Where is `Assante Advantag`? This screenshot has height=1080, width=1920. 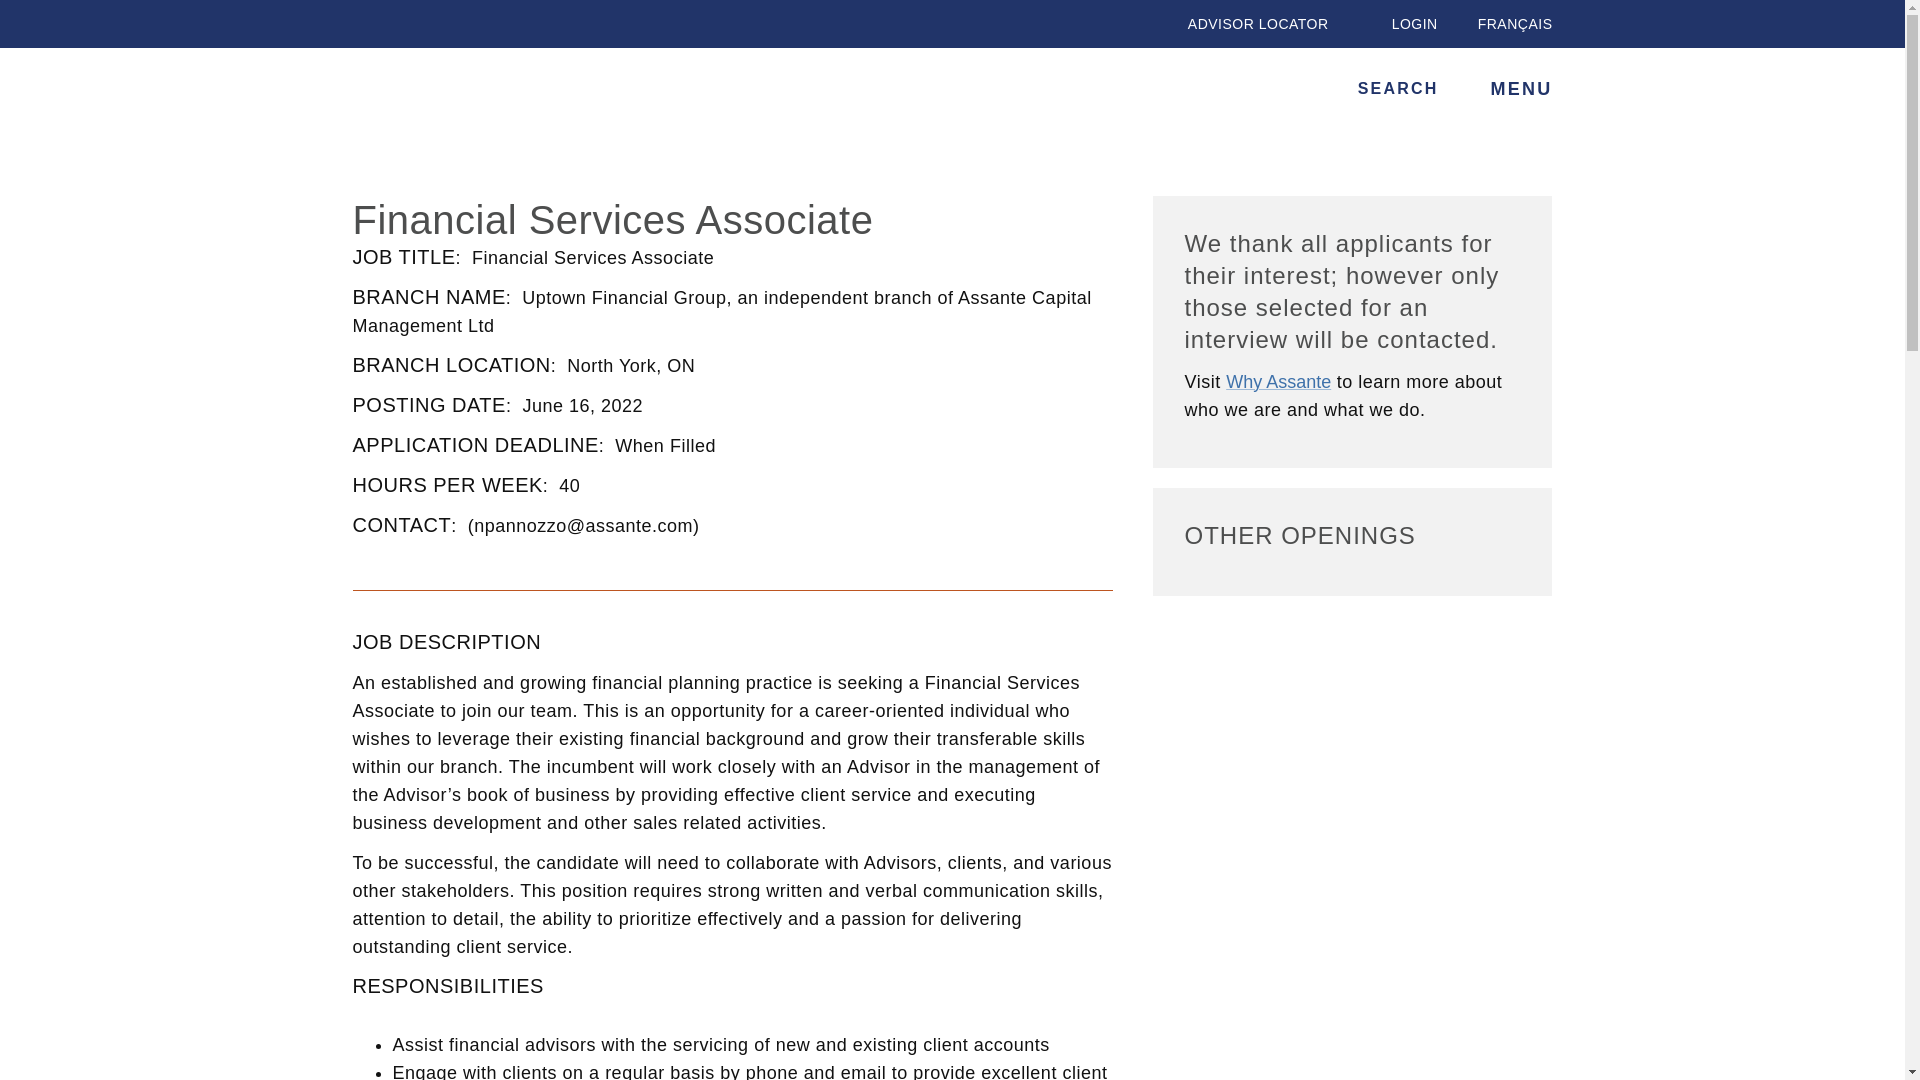
Assante Advantag is located at coordinates (1278, 382).